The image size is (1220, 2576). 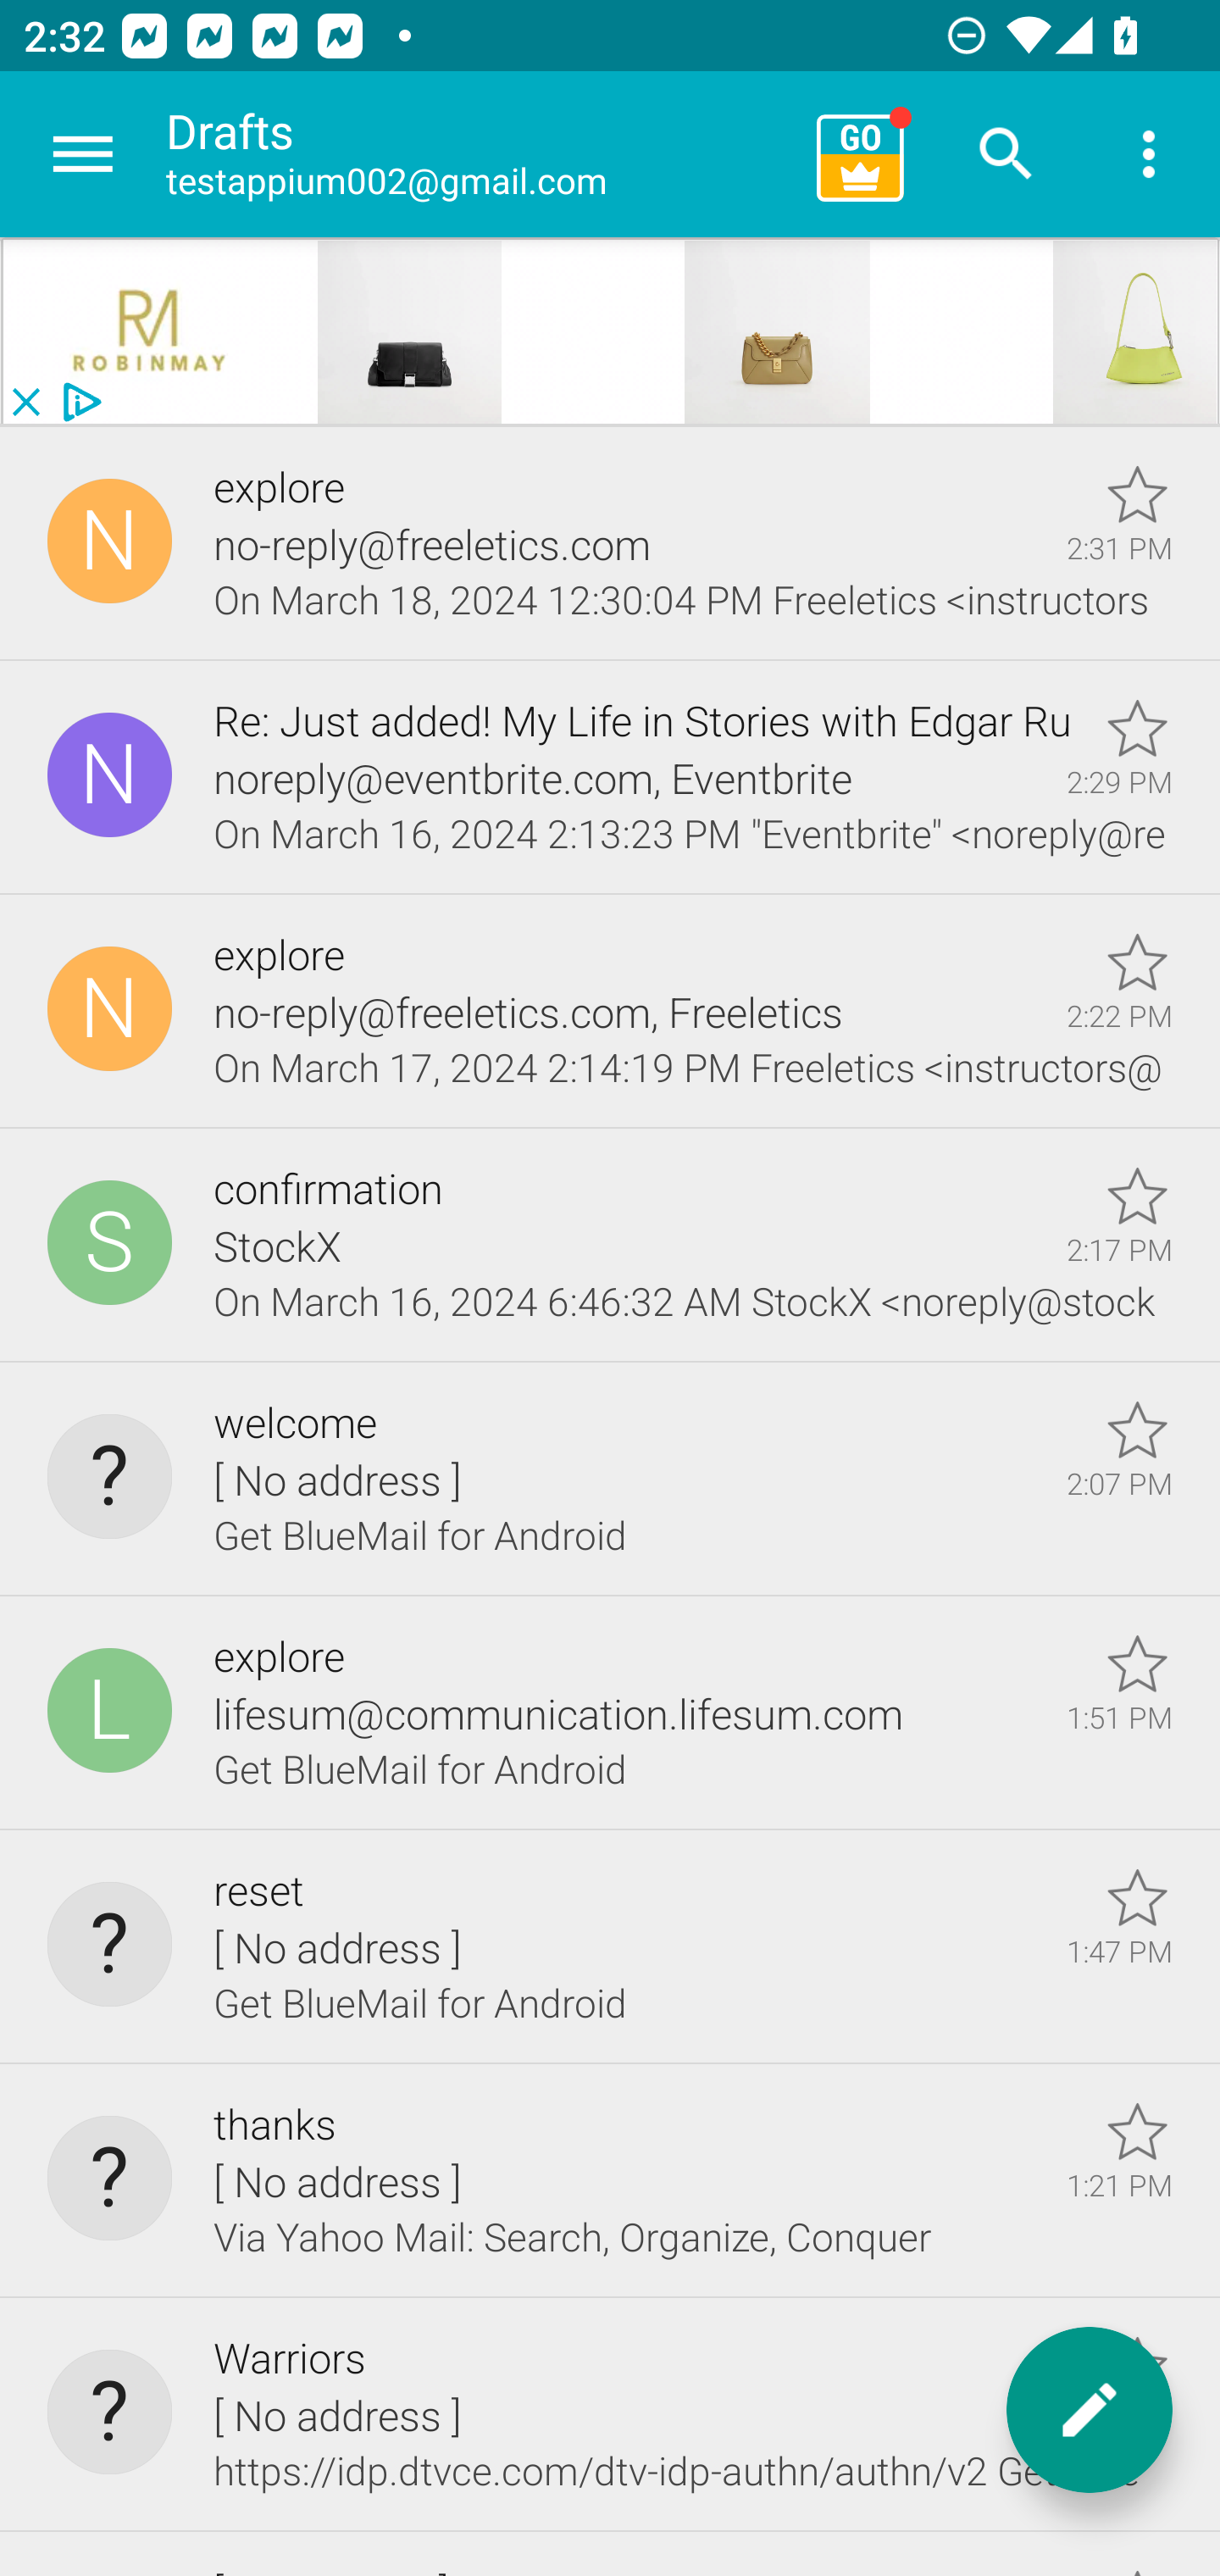 What do you see at coordinates (78, 402) in the screenshot?
I see `privacy_small` at bounding box center [78, 402].